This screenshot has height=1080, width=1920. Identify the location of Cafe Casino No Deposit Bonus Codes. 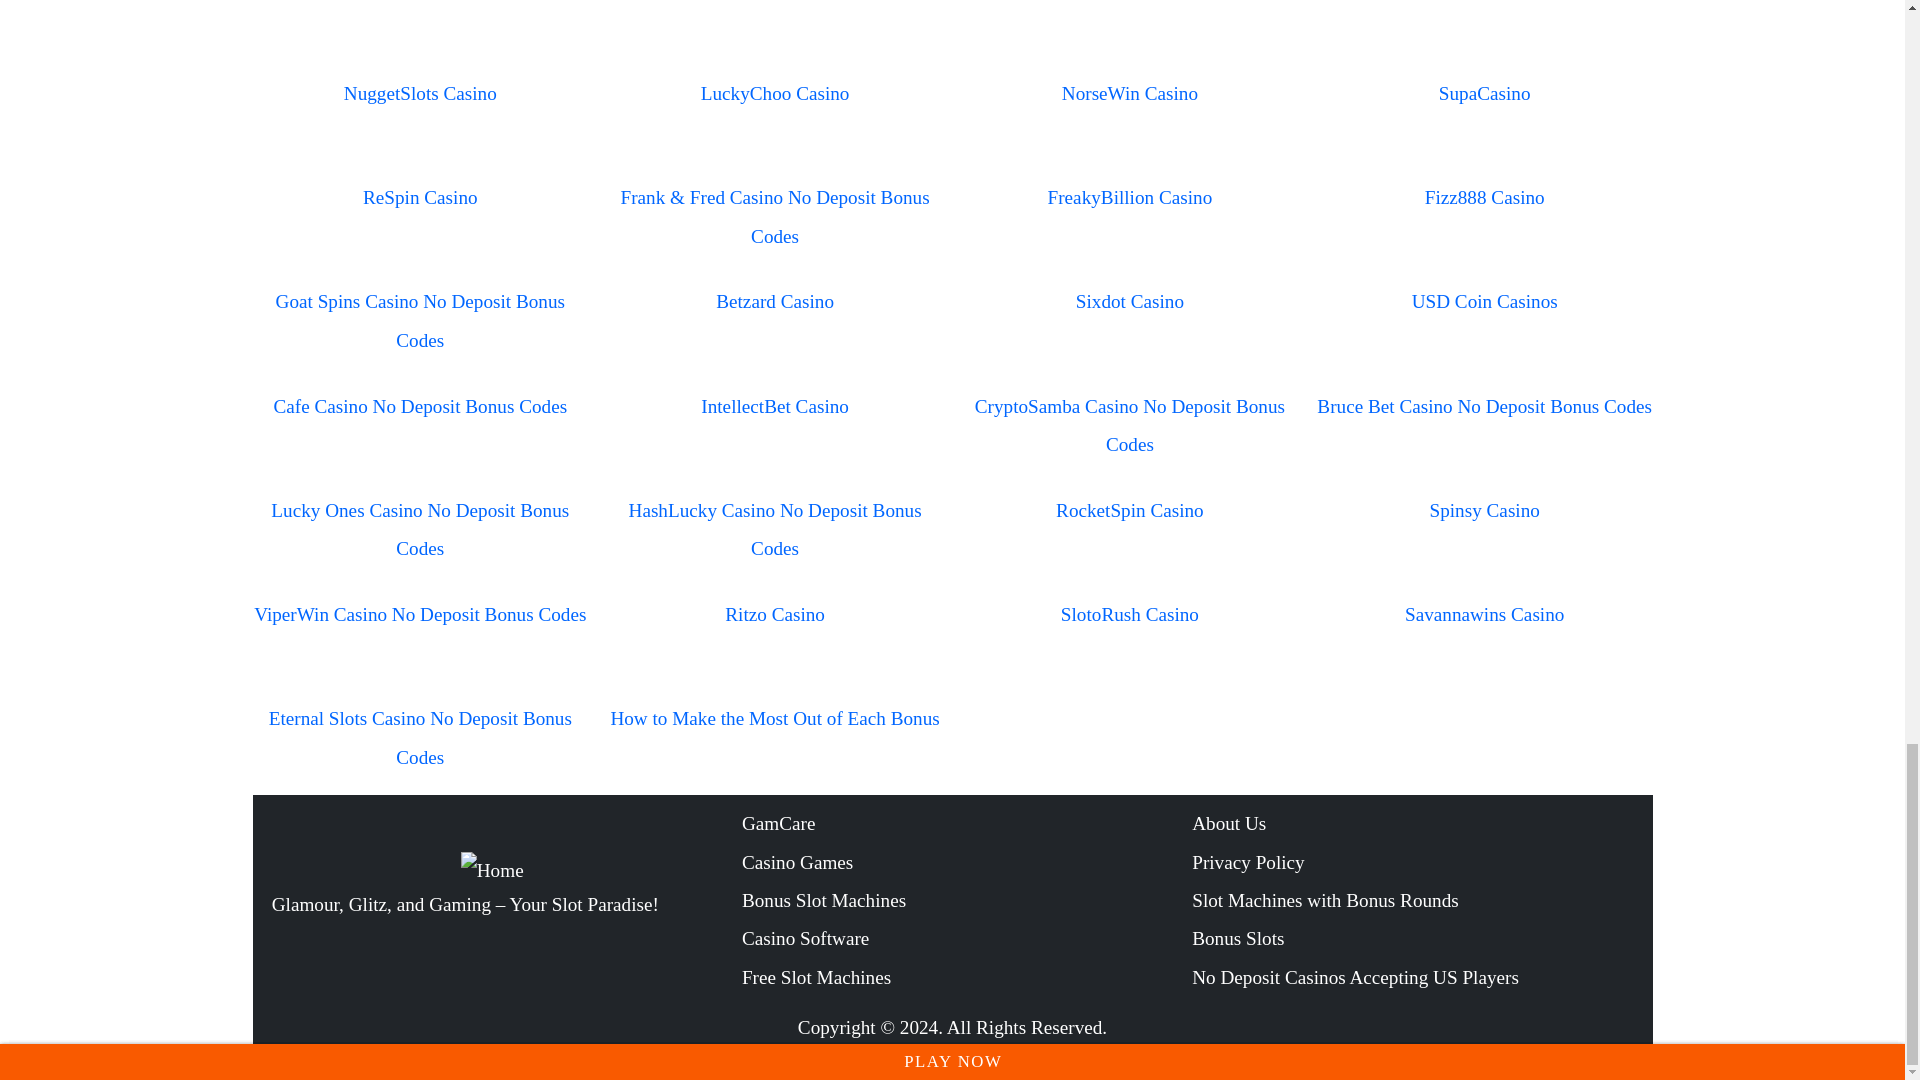
(419, 406).